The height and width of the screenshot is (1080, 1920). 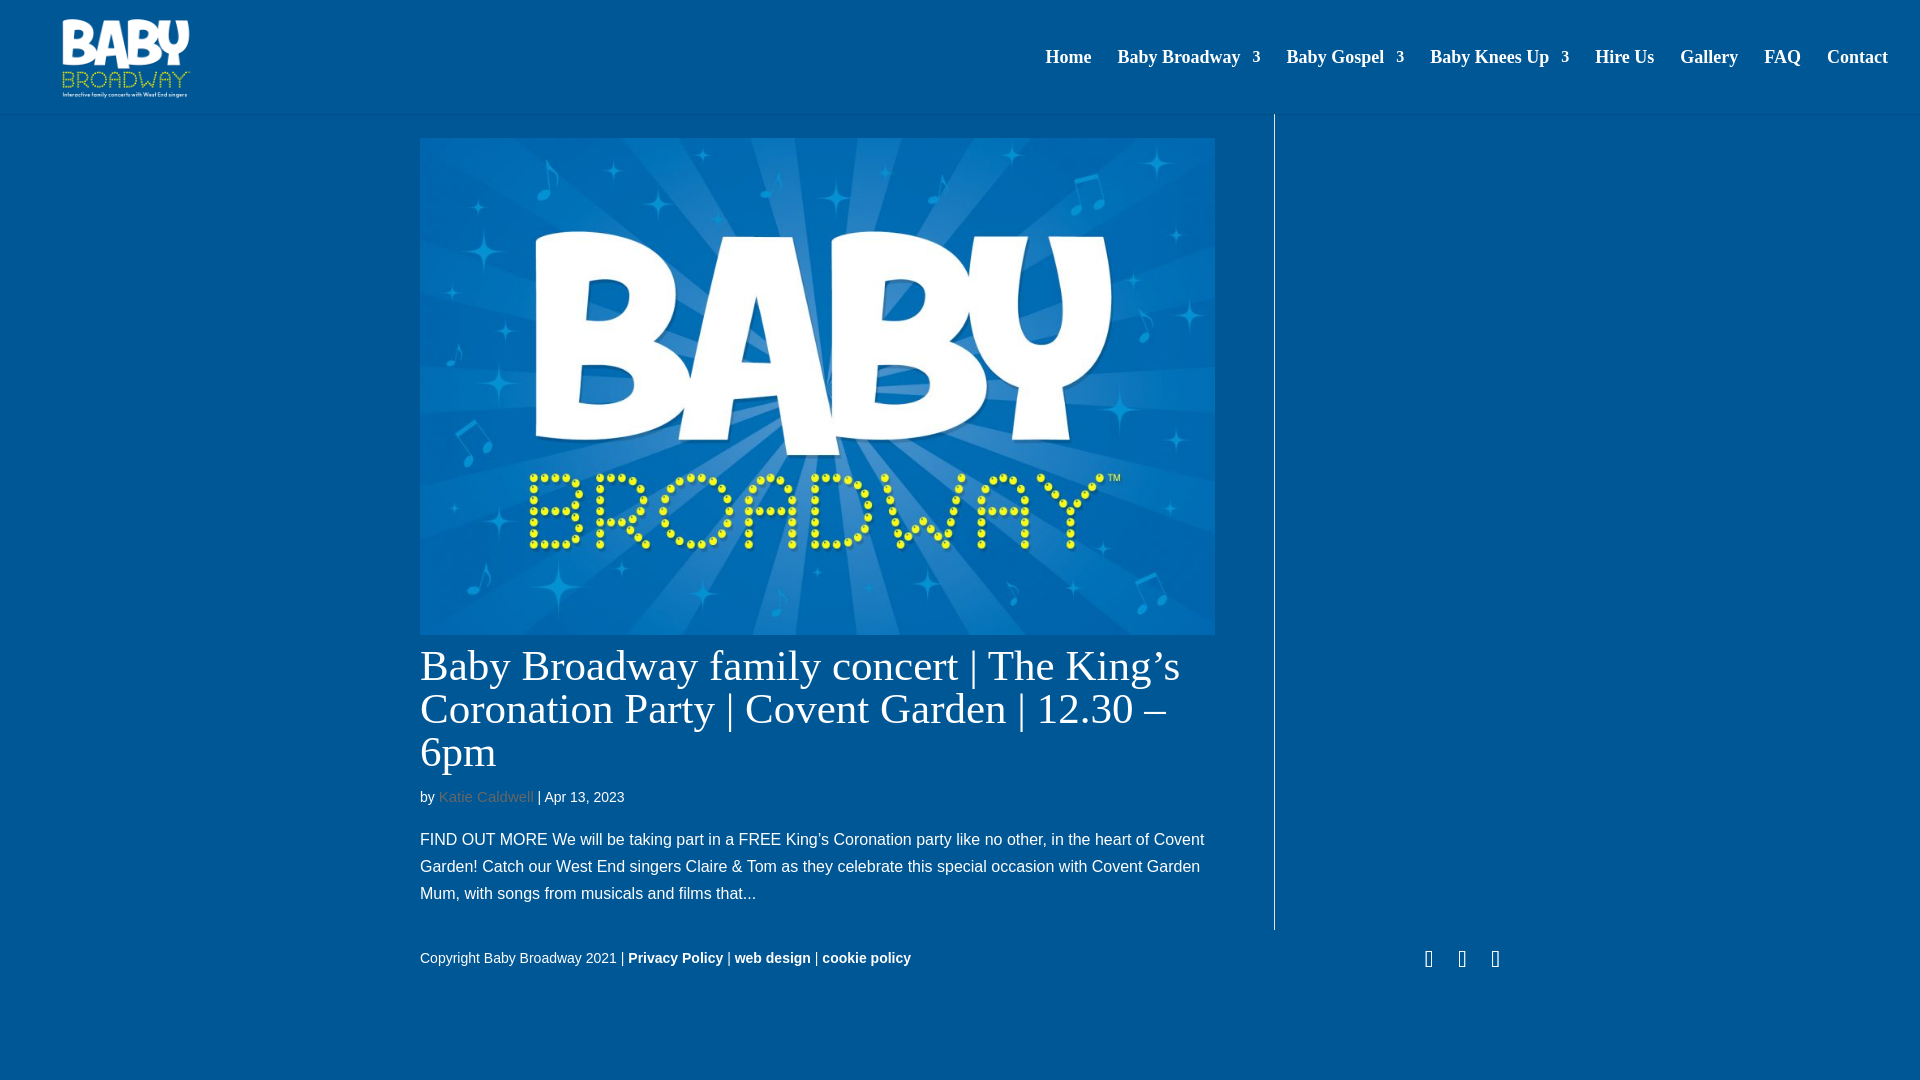 I want to click on Privacy Policy, so click(x=675, y=958).